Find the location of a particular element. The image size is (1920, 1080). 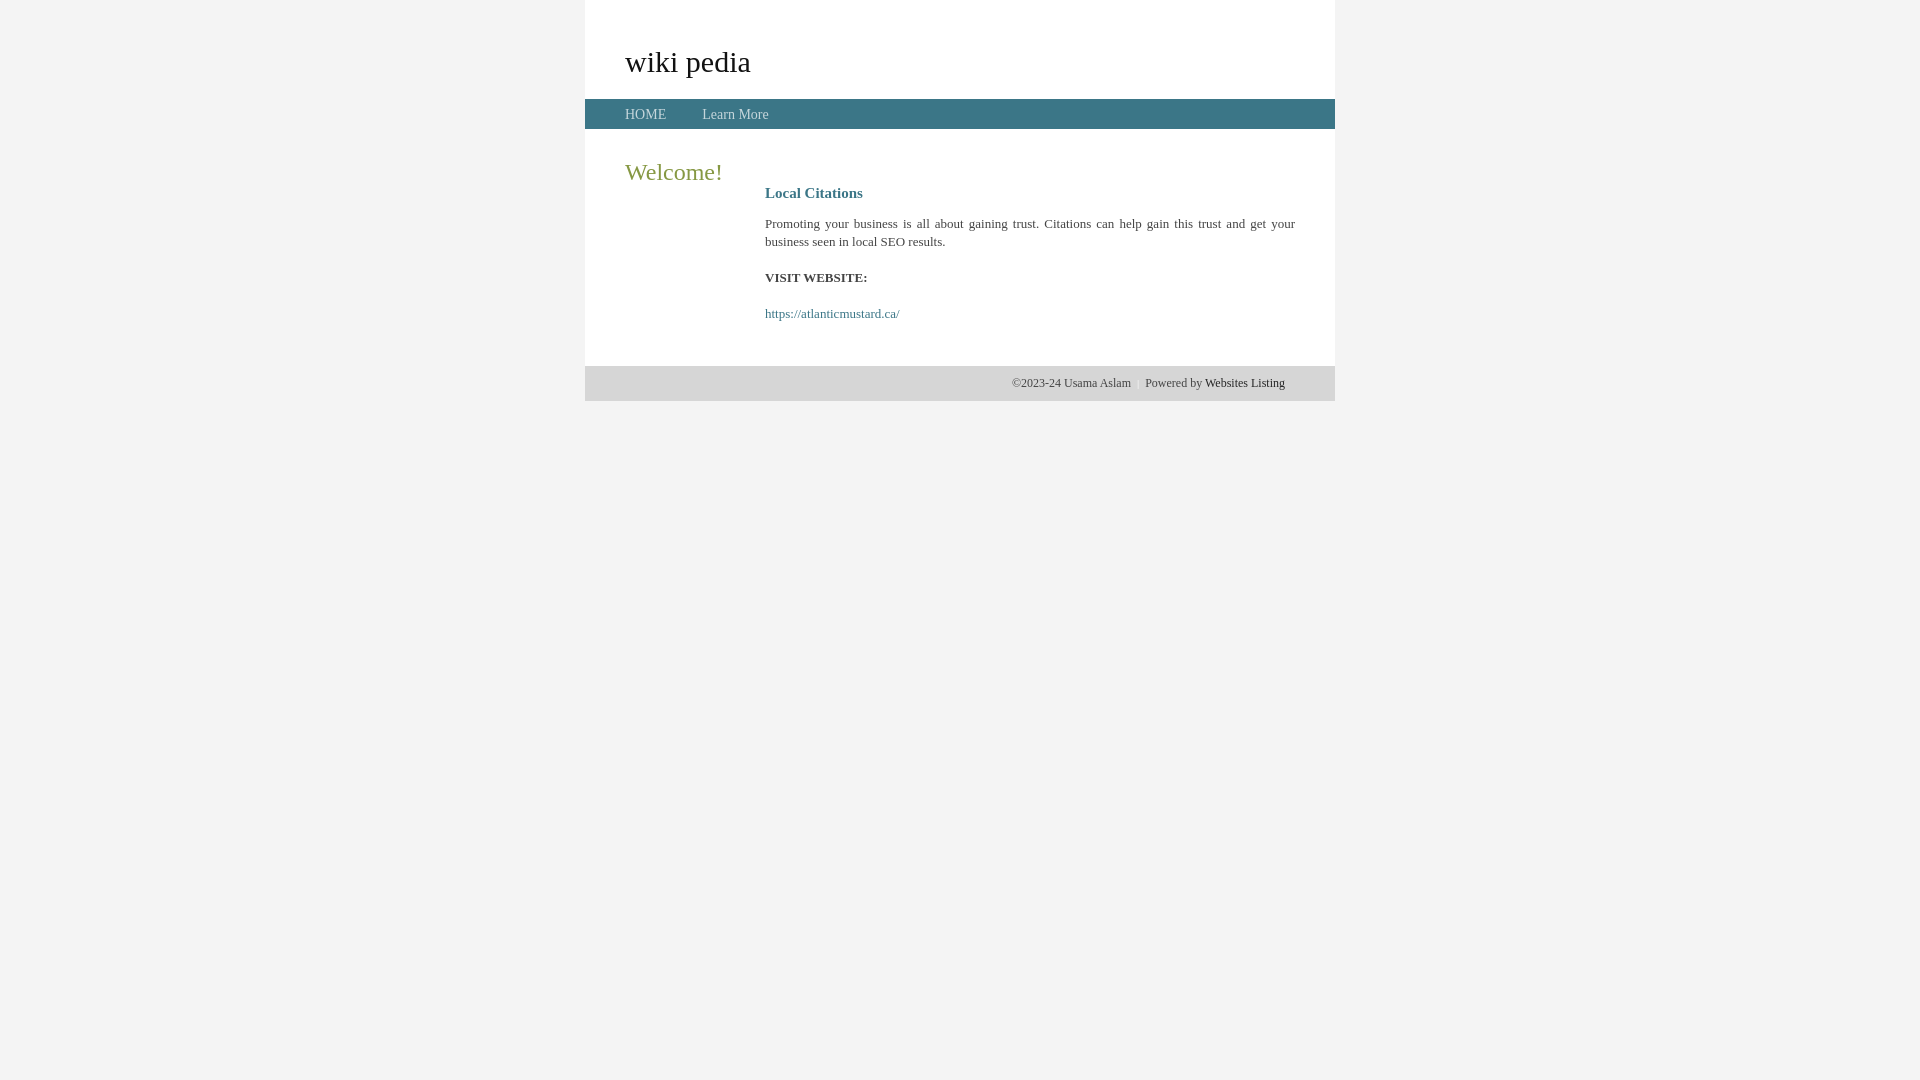

wiki pedia is located at coordinates (688, 61).